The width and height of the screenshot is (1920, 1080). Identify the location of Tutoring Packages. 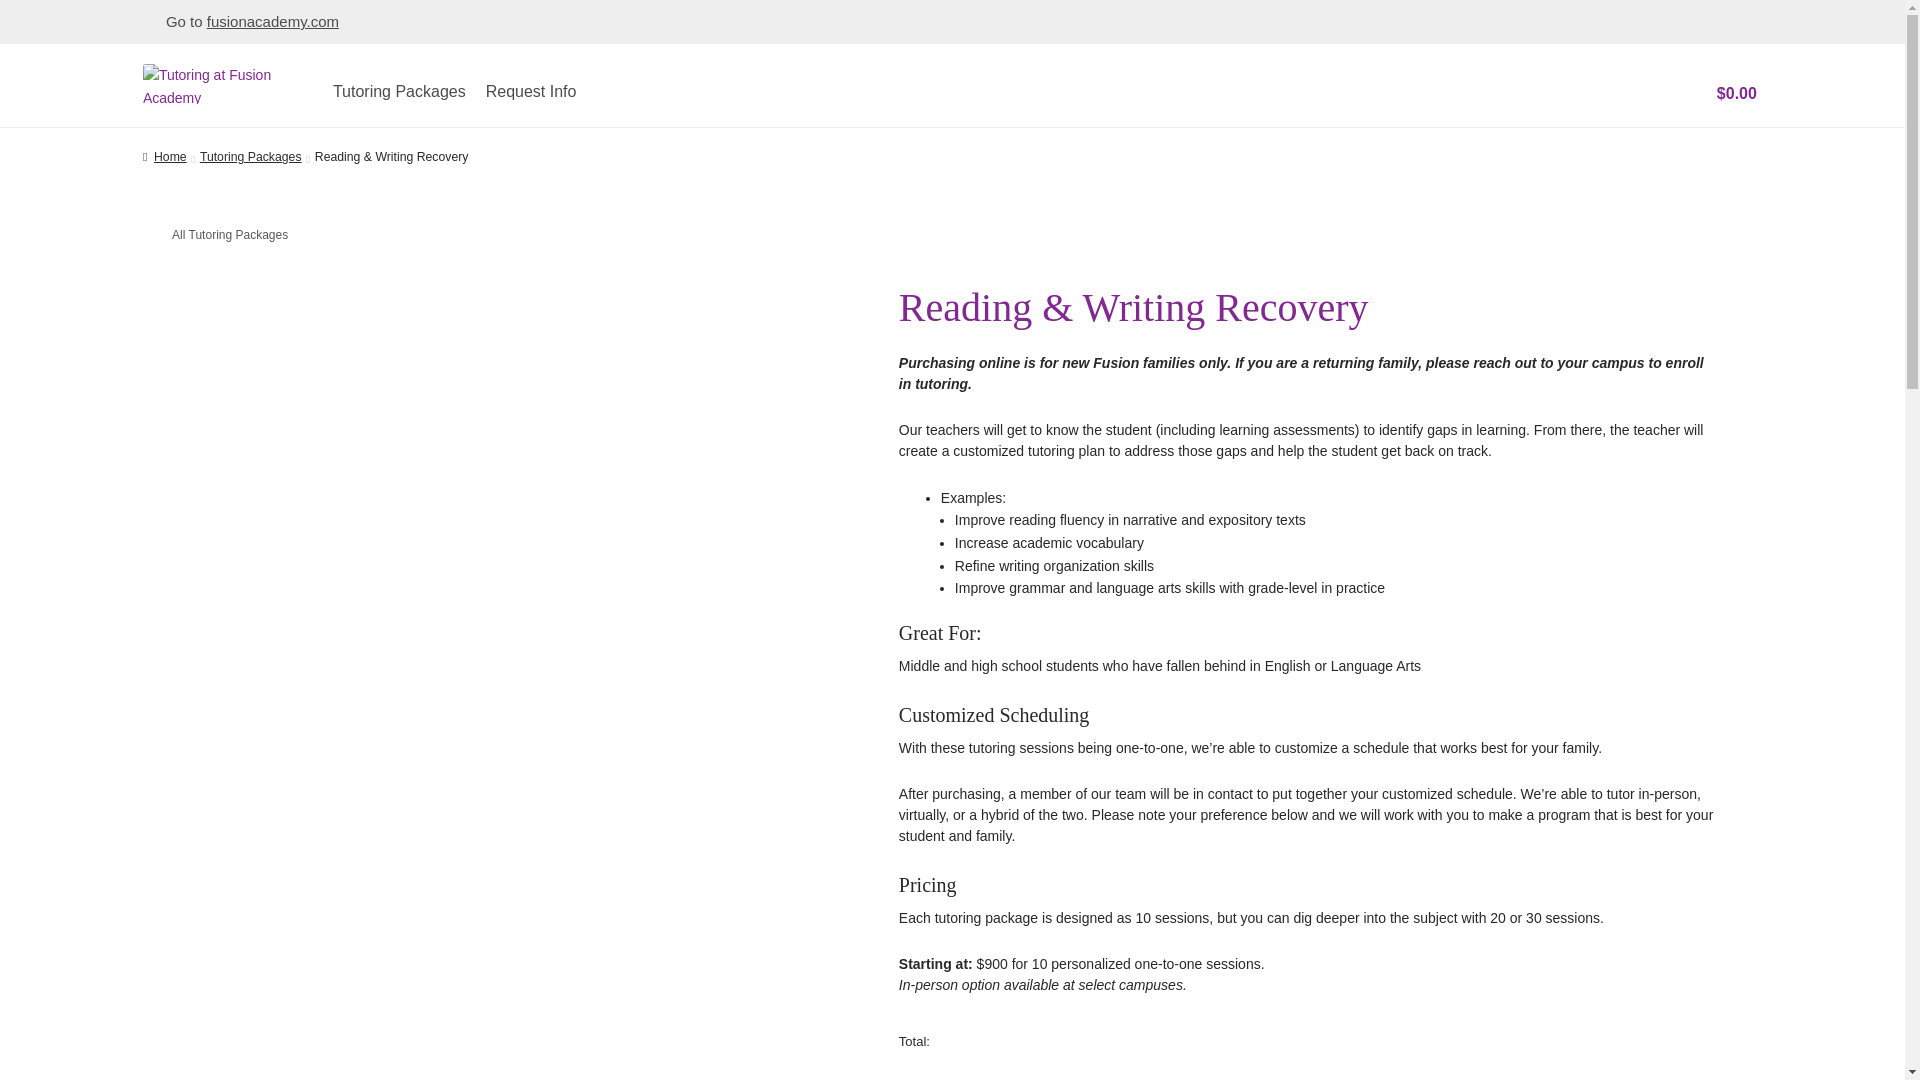
(399, 91).